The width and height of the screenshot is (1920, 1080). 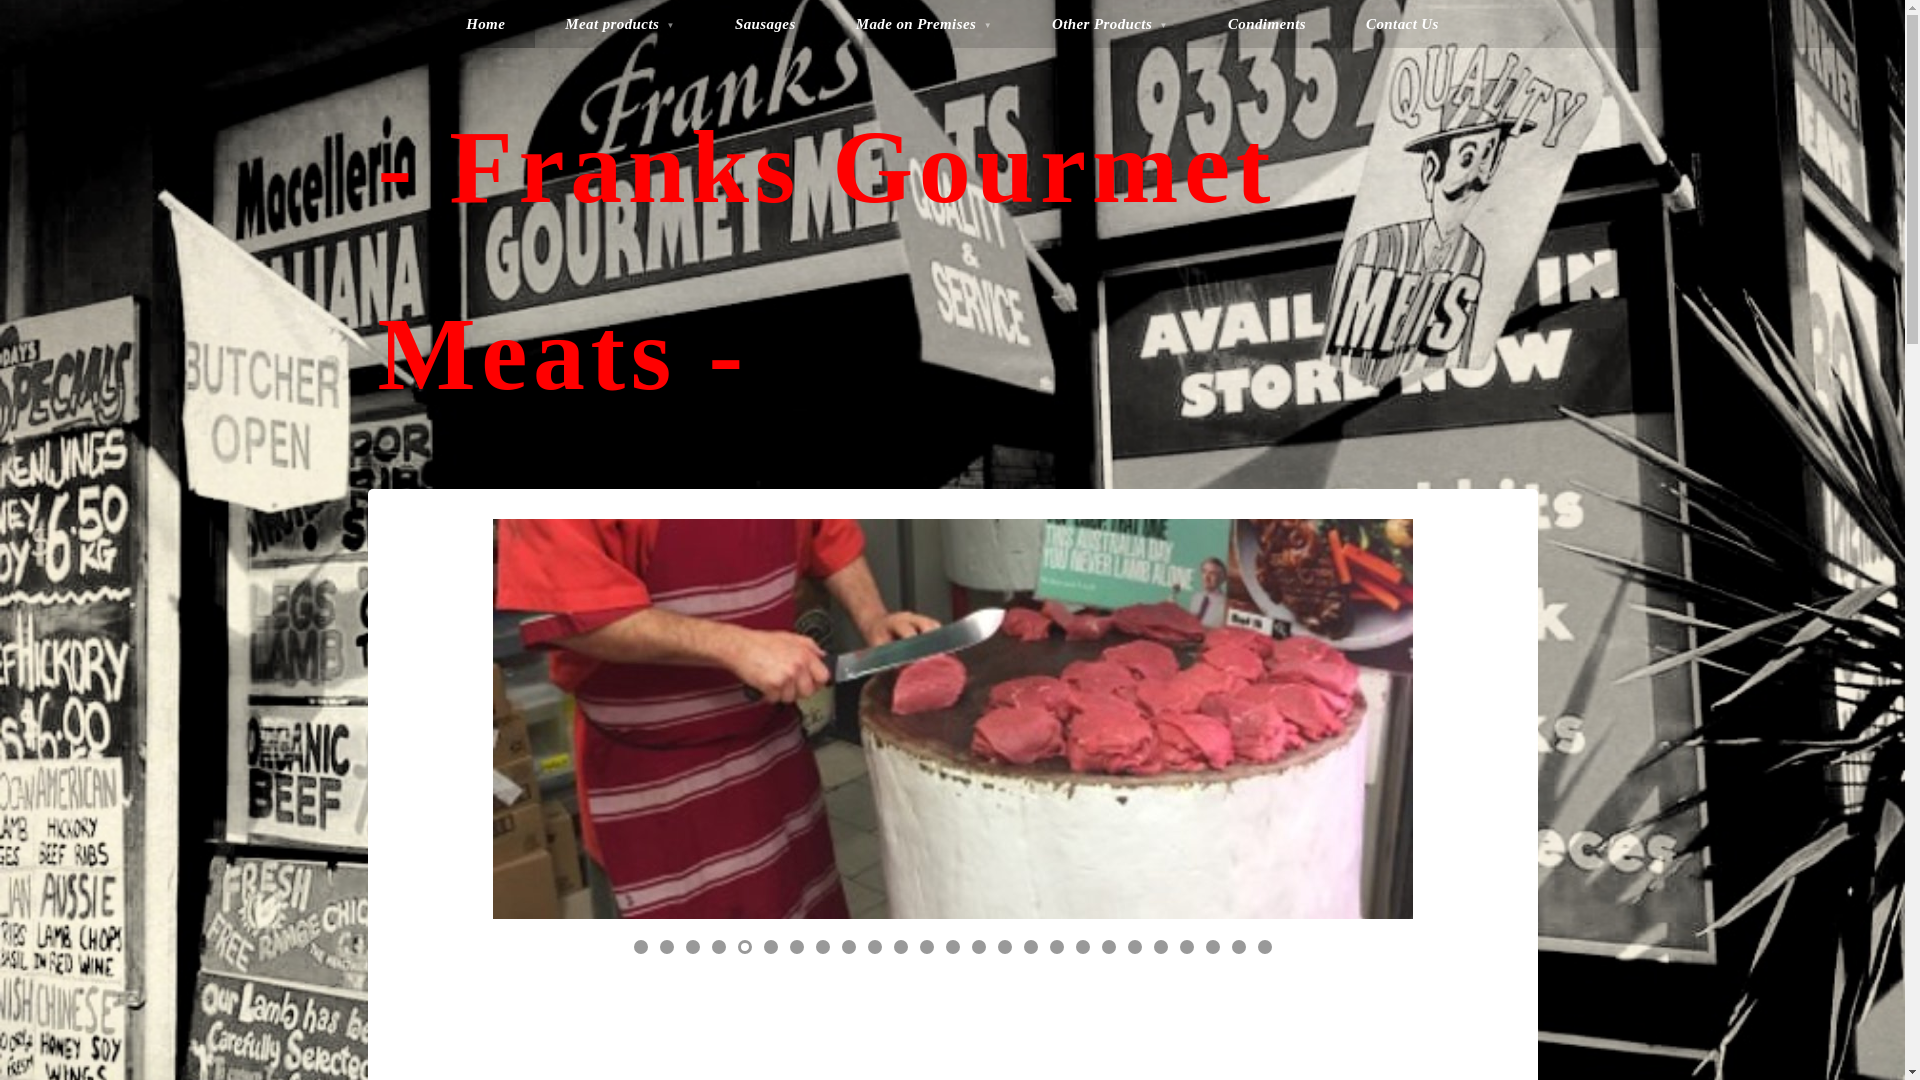 I want to click on Contact Us, so click(x=1402, y=24).